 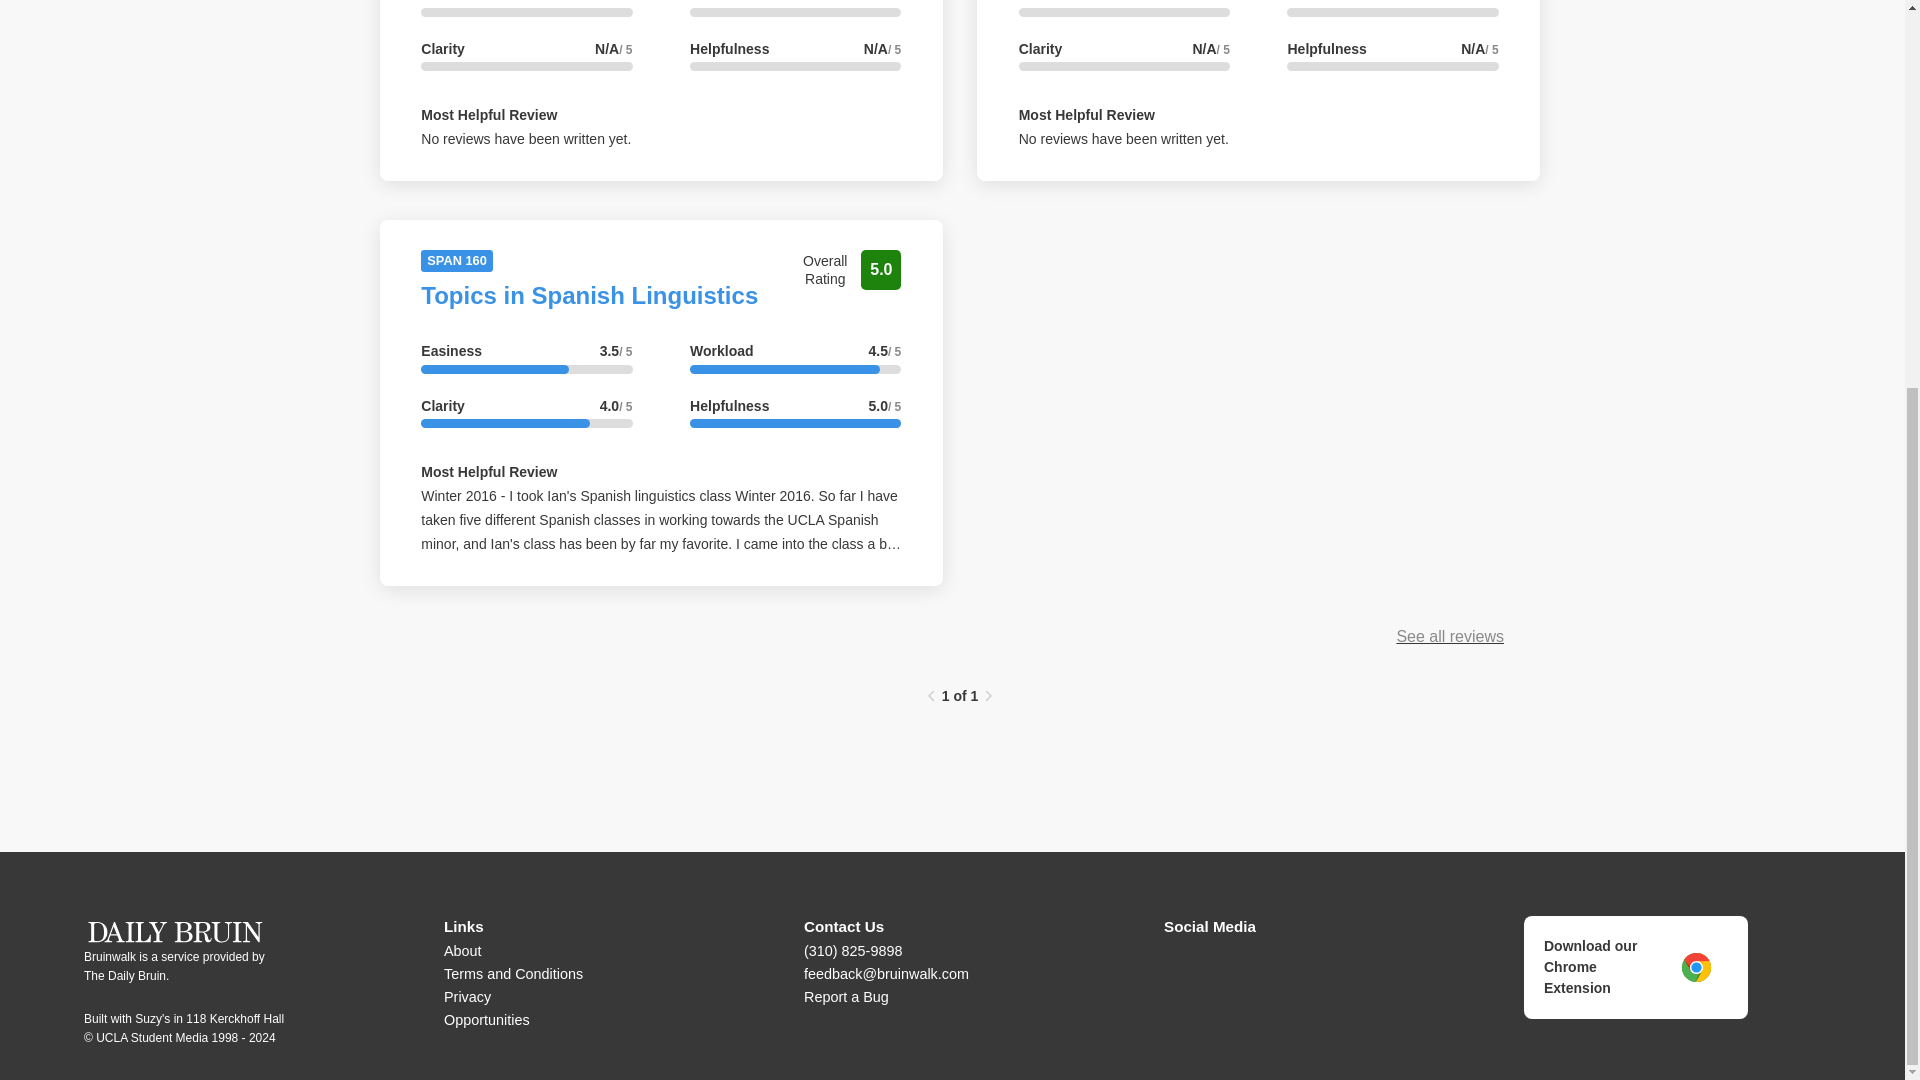 What do you see at coordinates (1449, 636) in the screenshot?
I see `See all reviews` at bounding box center [1449, 636].